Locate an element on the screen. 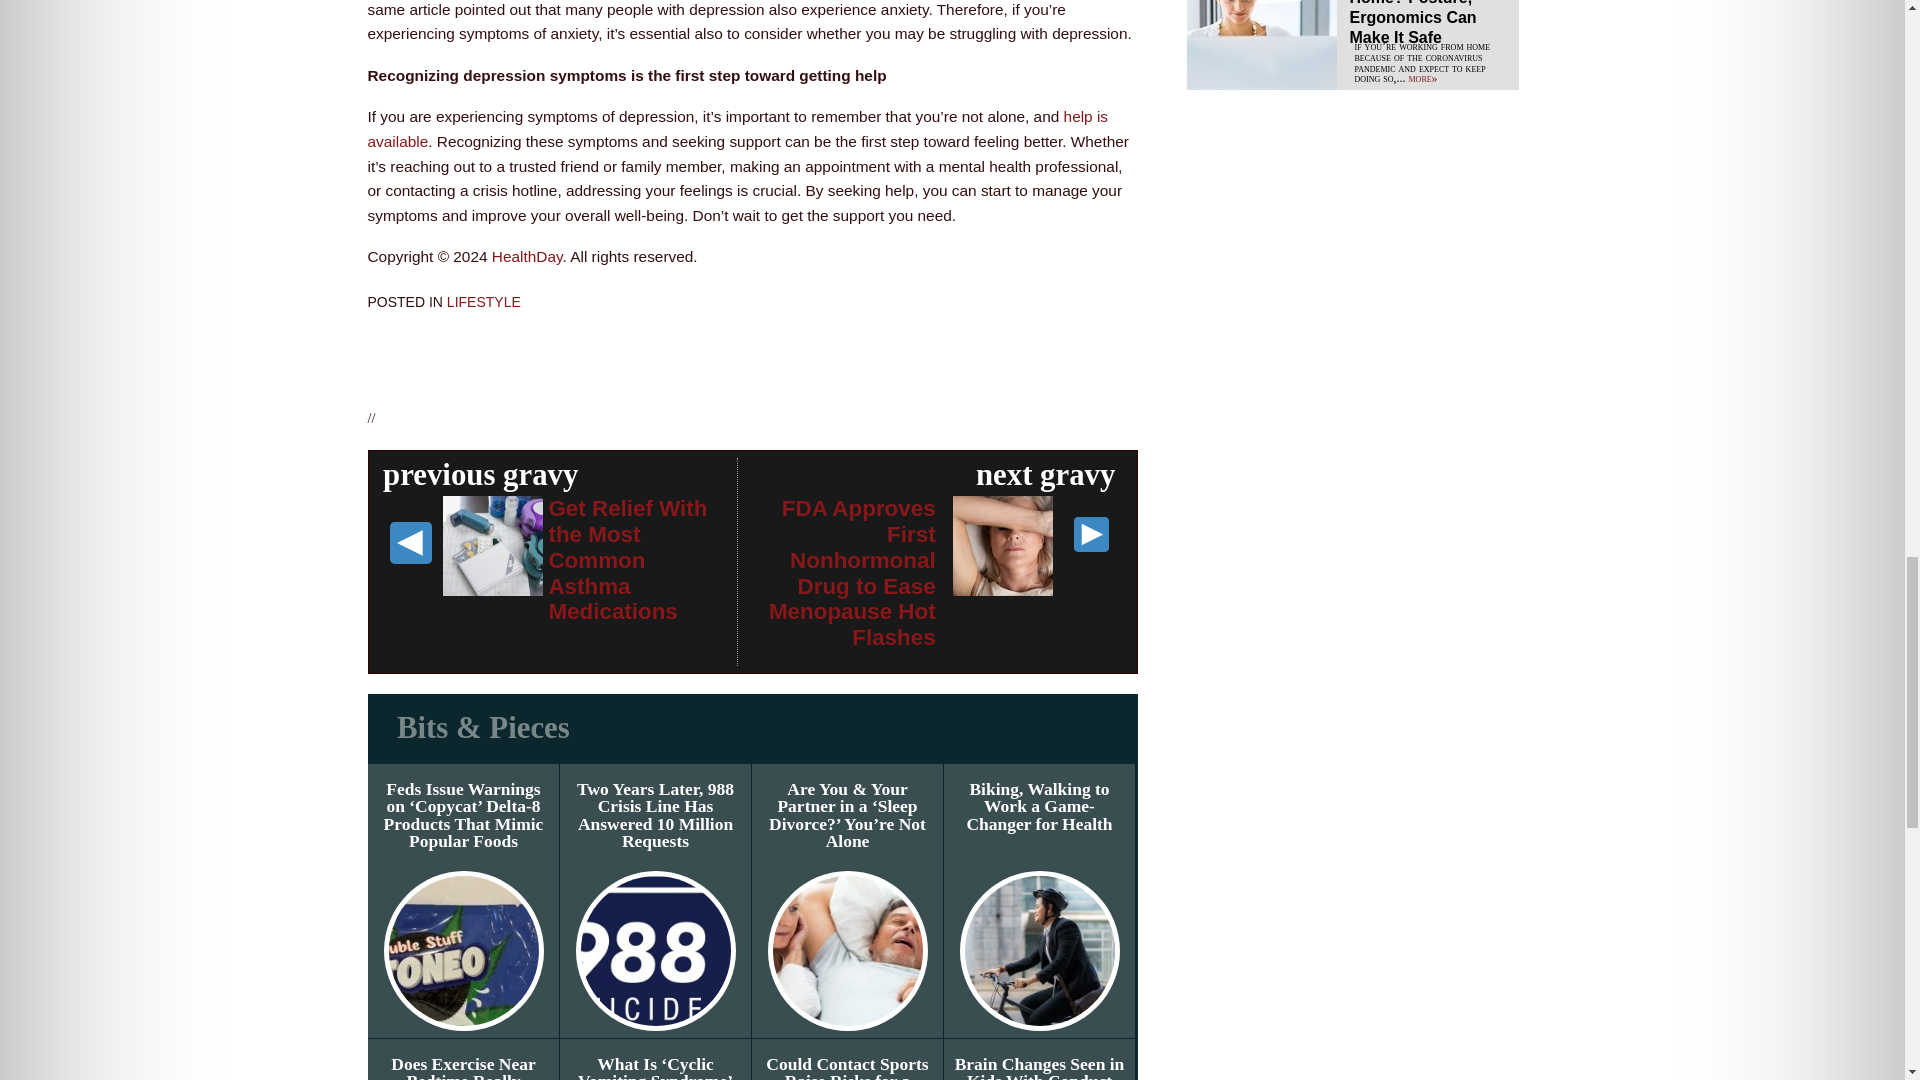  HealthDay is located at coordinates (526, 256).